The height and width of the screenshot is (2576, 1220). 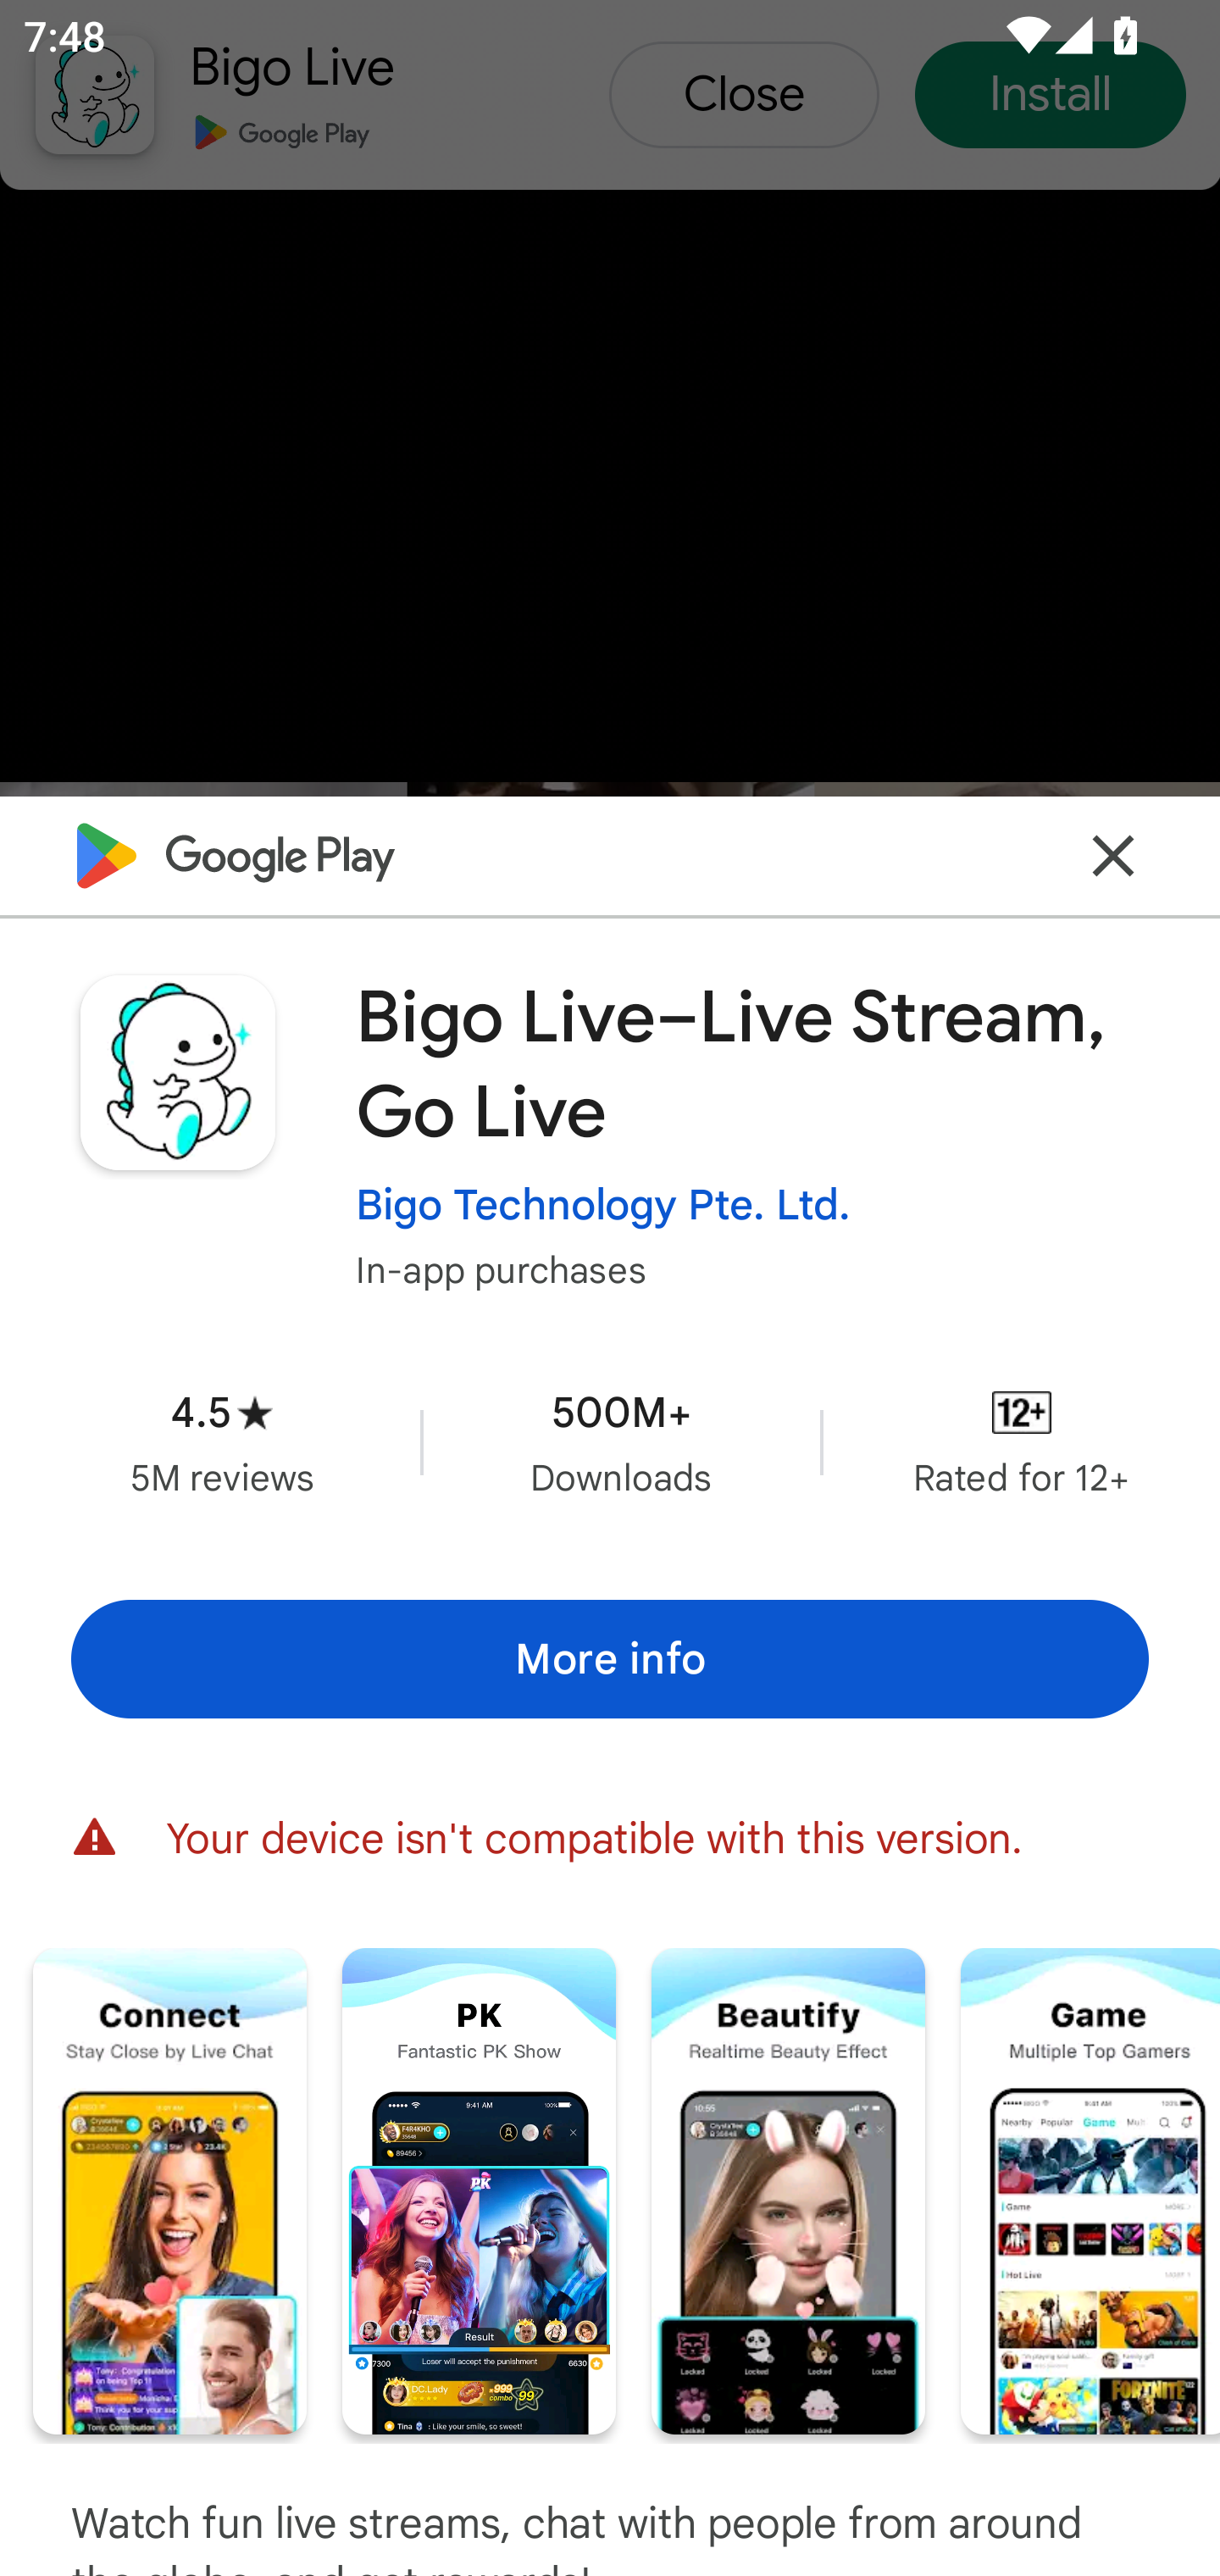 I want to click on Screenshot "4" of "8", so click(x=169, y=2190).